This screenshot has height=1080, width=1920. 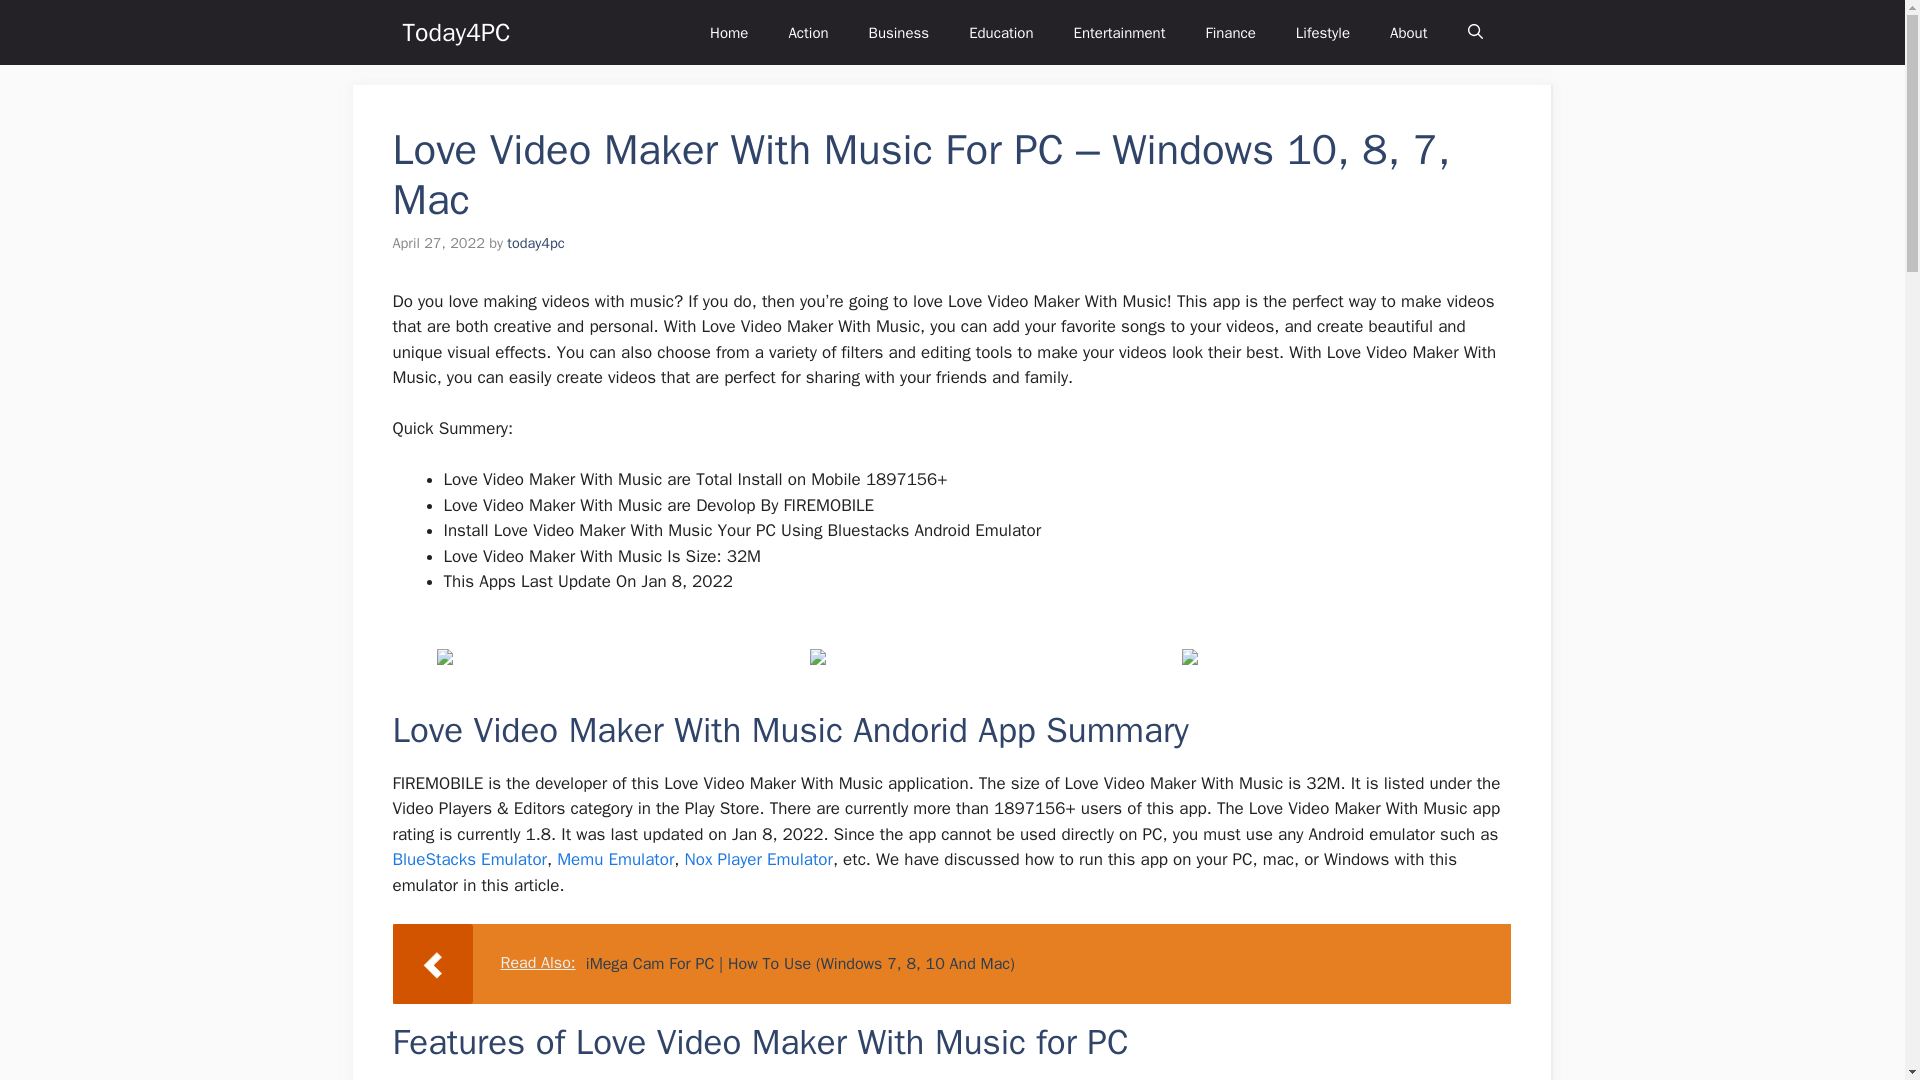 What do you see at coordinates (1120, 32) in the screenshot?
I see `Entertainment` at bounding box center [1120, 32].